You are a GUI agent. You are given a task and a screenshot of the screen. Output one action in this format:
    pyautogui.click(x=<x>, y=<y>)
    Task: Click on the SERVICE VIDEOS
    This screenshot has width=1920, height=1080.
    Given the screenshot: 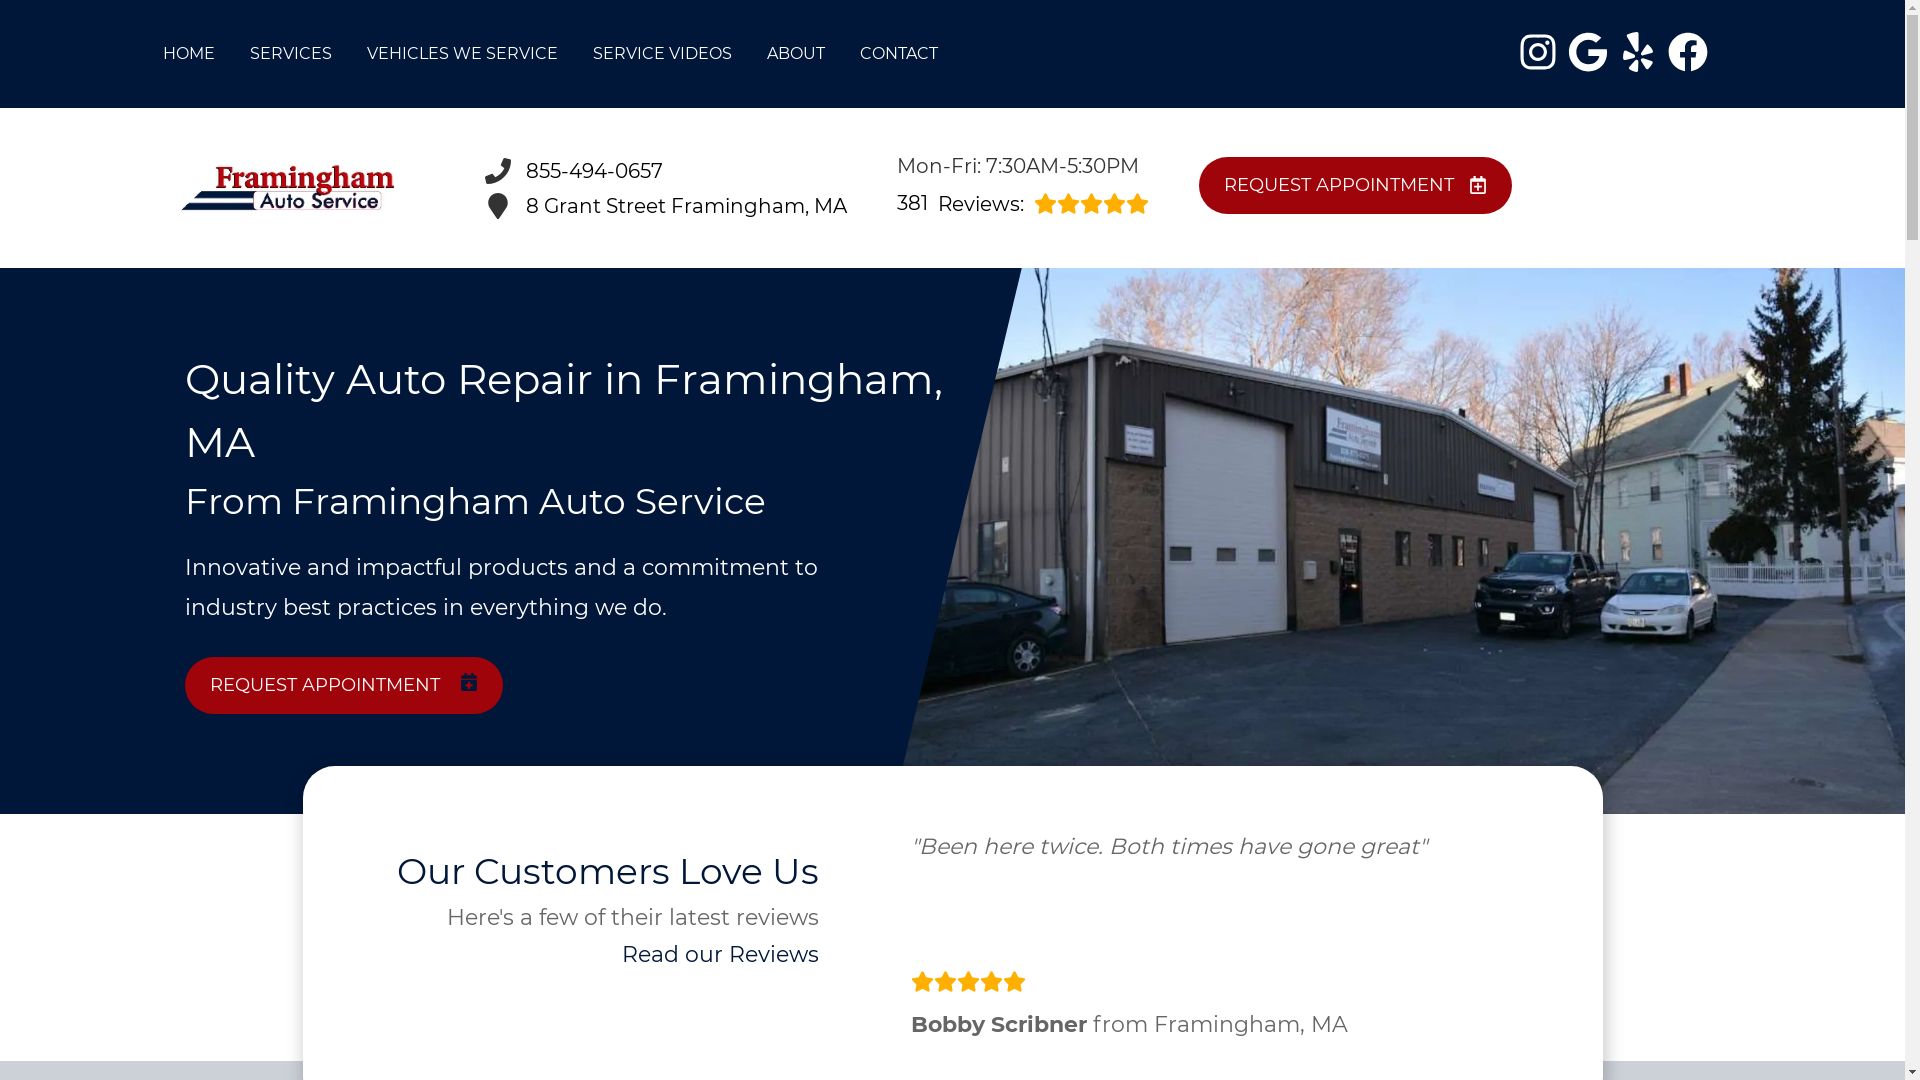 What is the action you would take?
    pyautogui.click(x=661, y=54)
    